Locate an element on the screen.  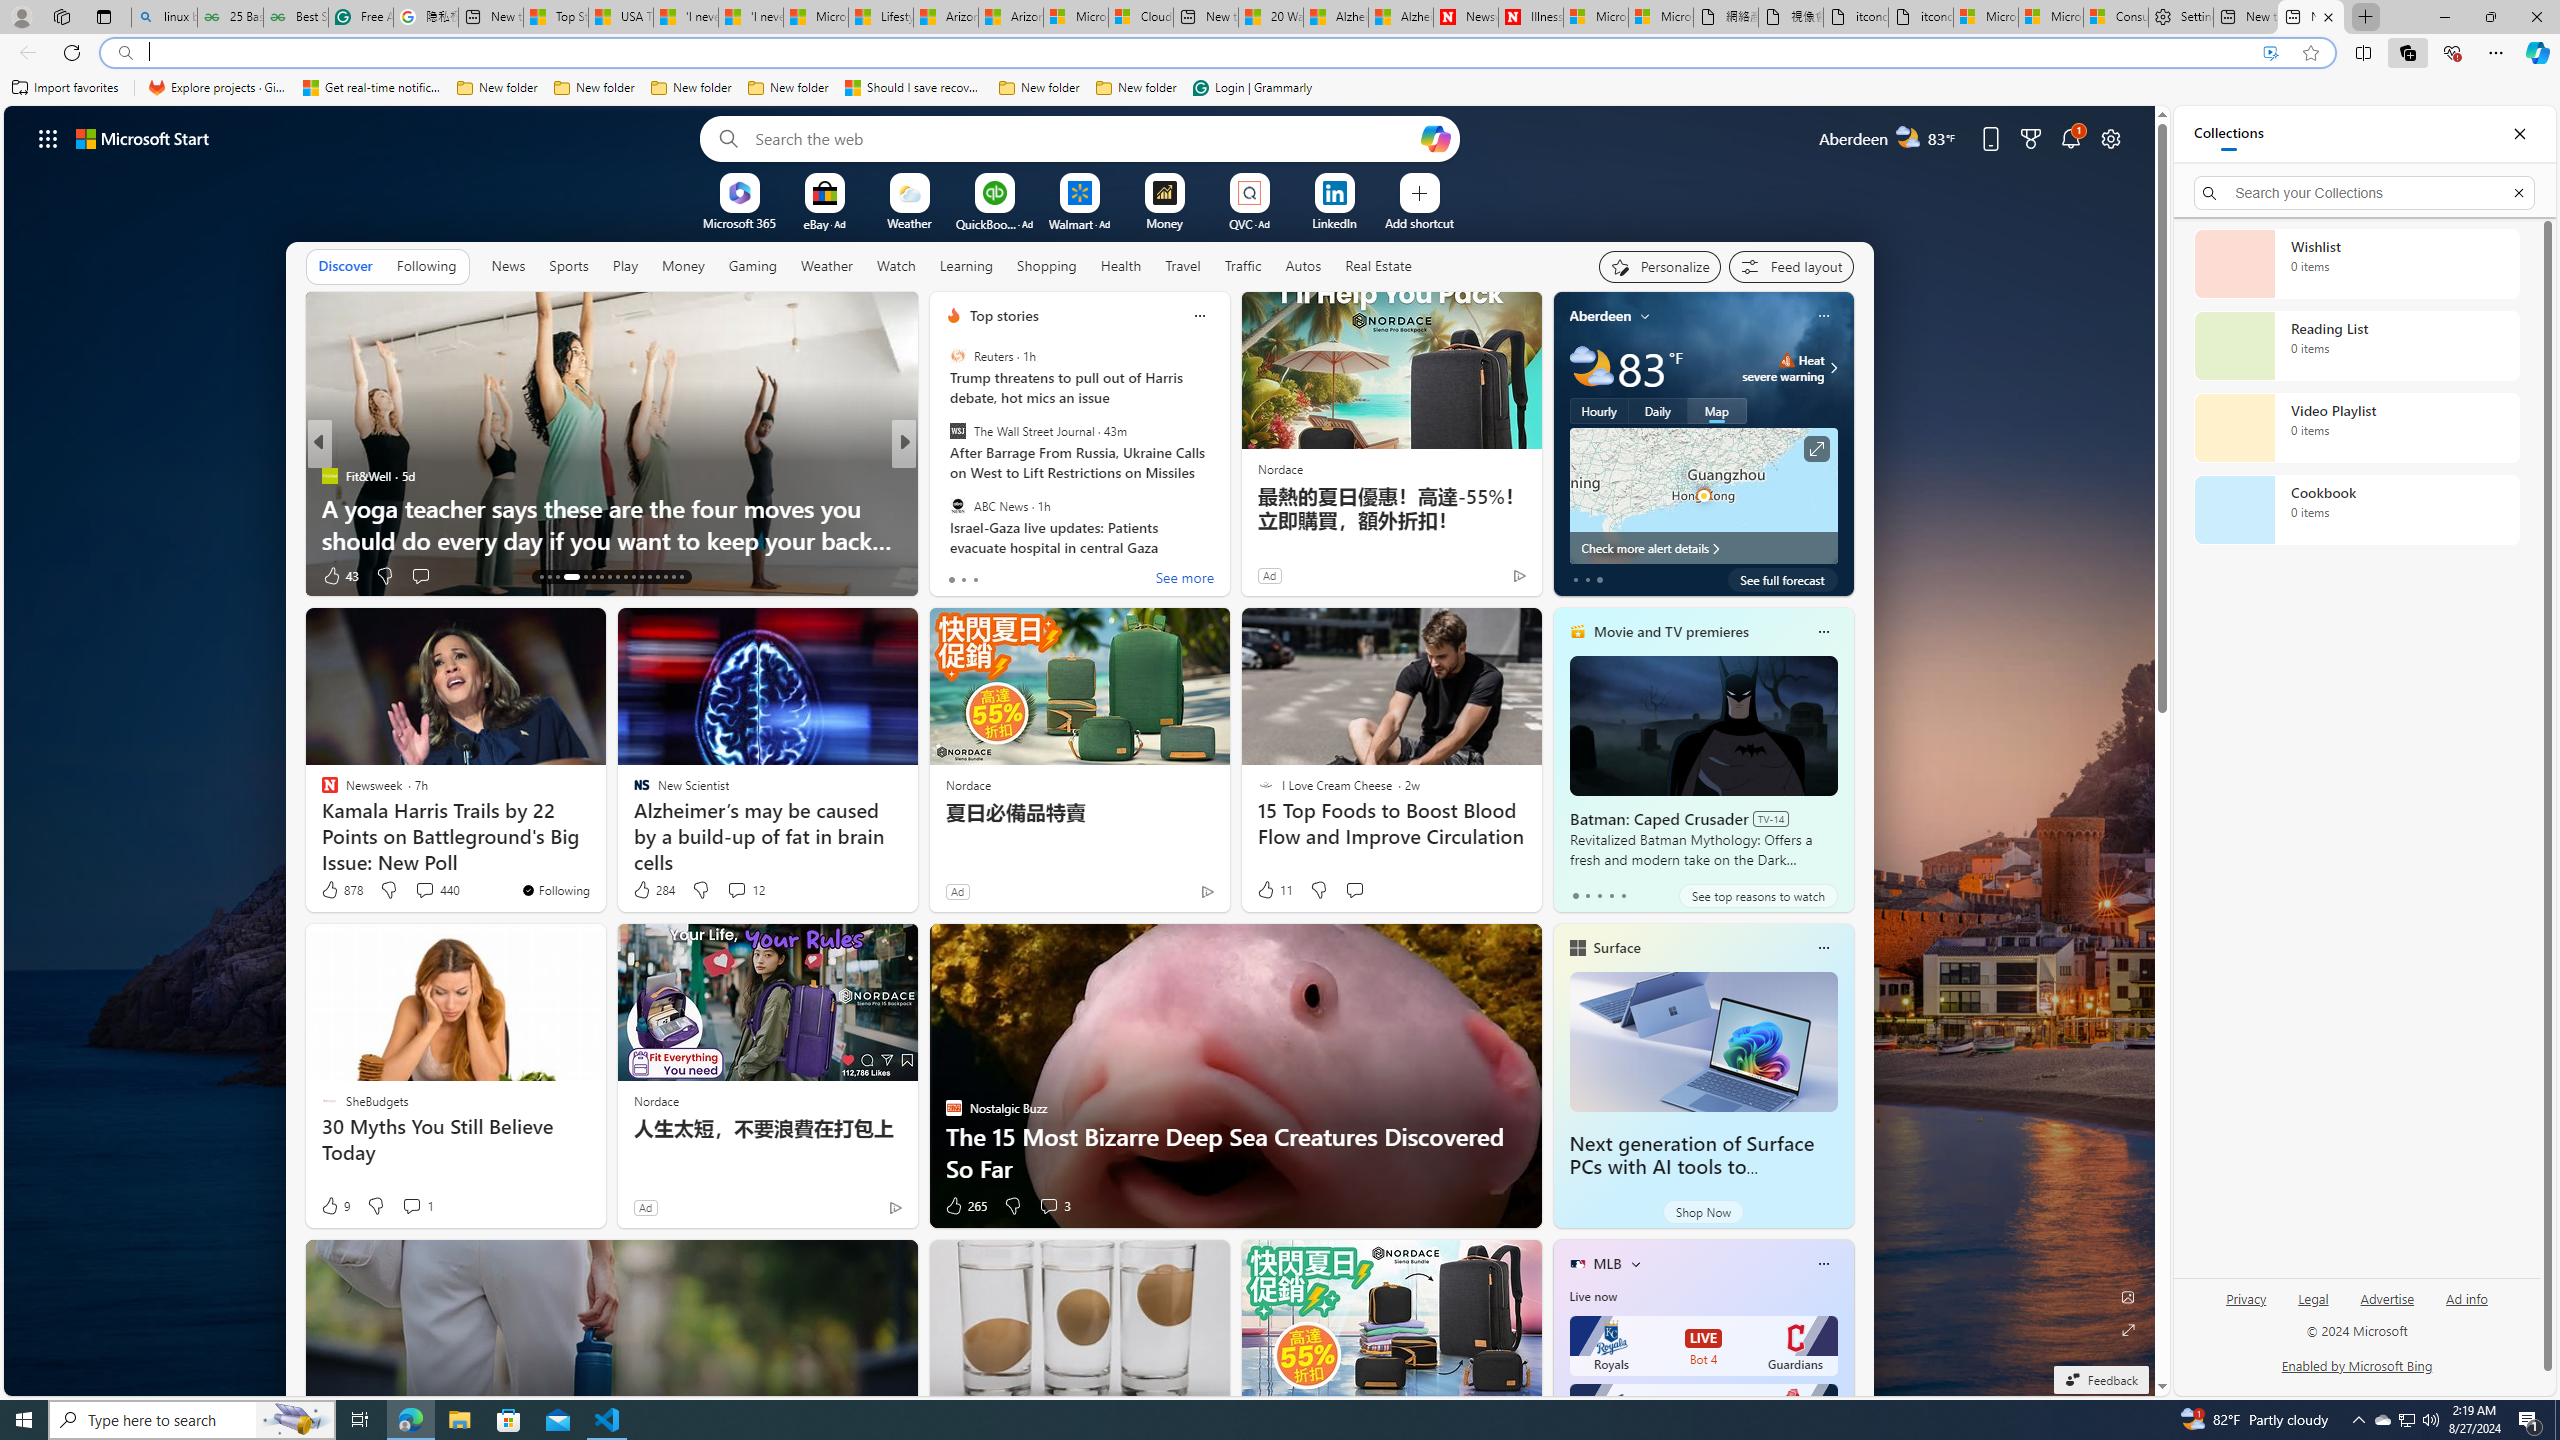
USA TODAY - MSN is located at coordinates (622, 17).